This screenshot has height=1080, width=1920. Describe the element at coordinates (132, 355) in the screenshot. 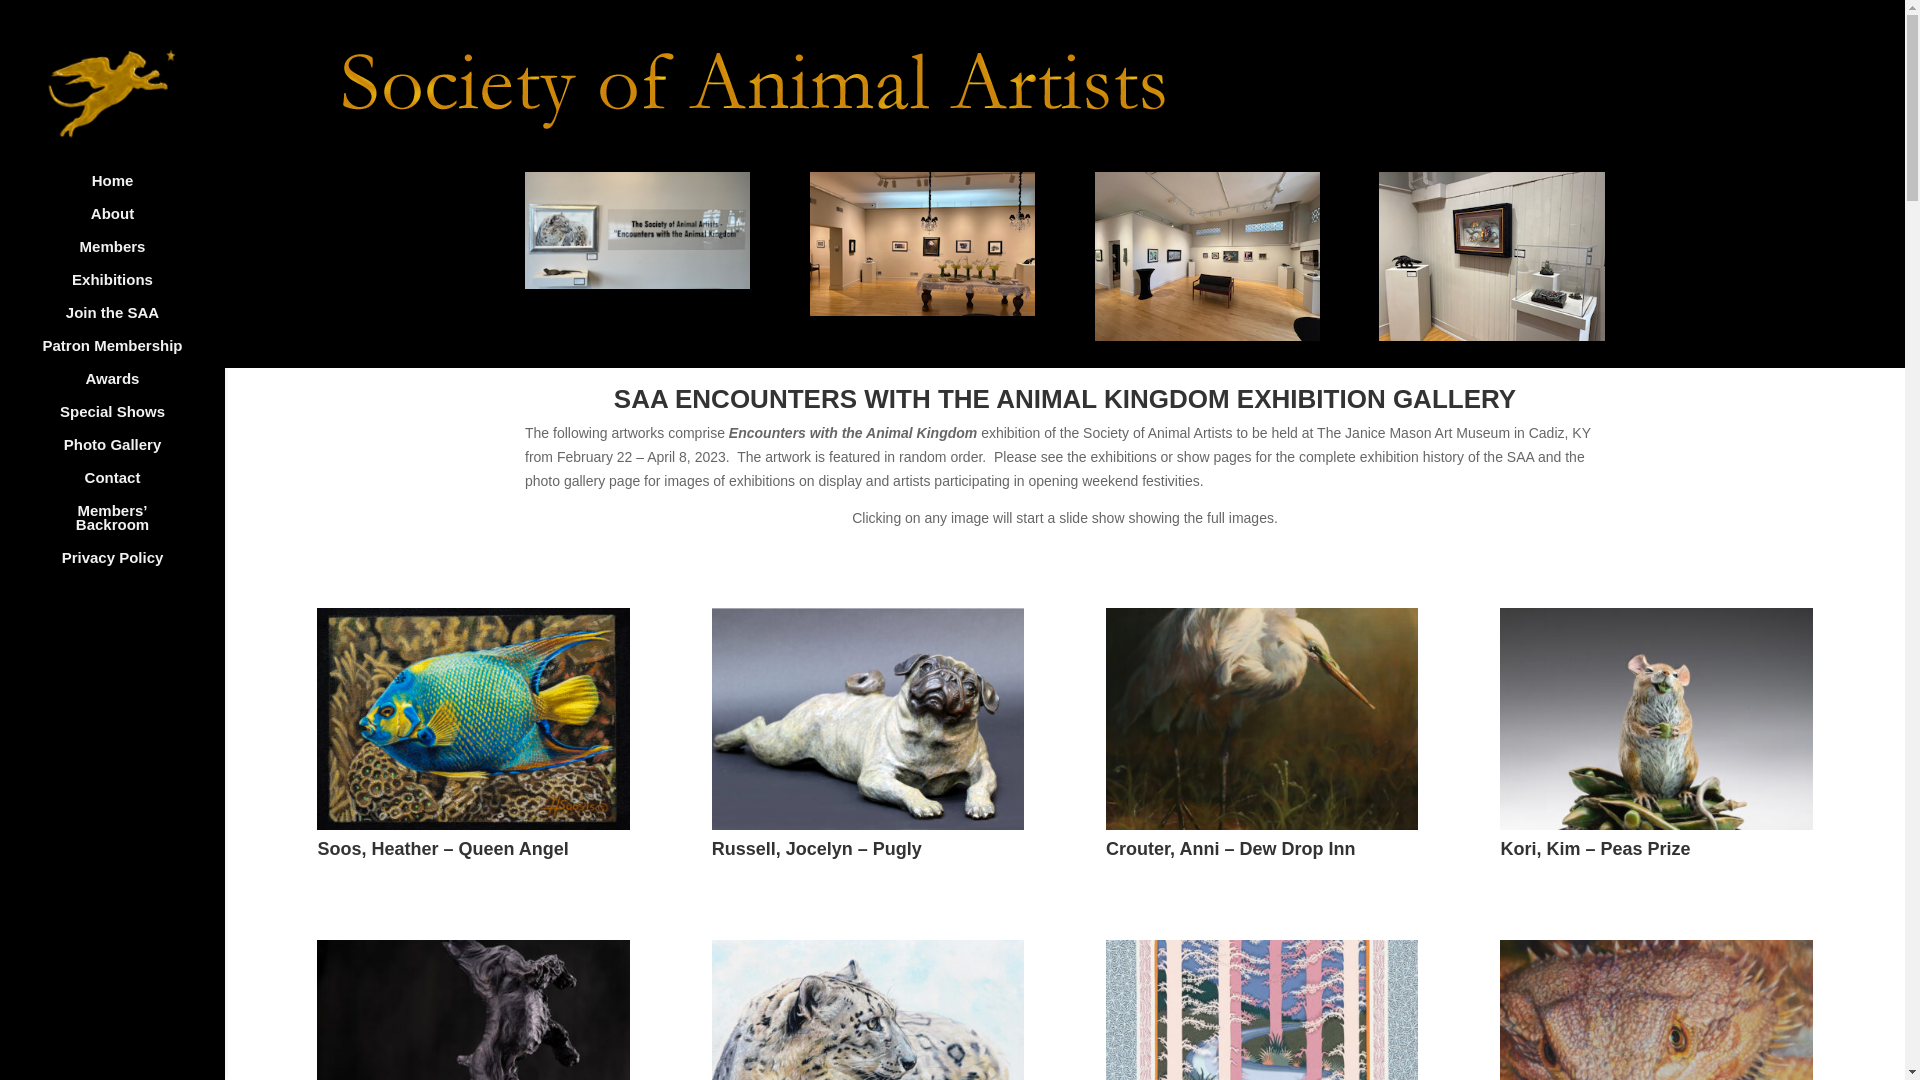

I see `Patron Membership` at that location.